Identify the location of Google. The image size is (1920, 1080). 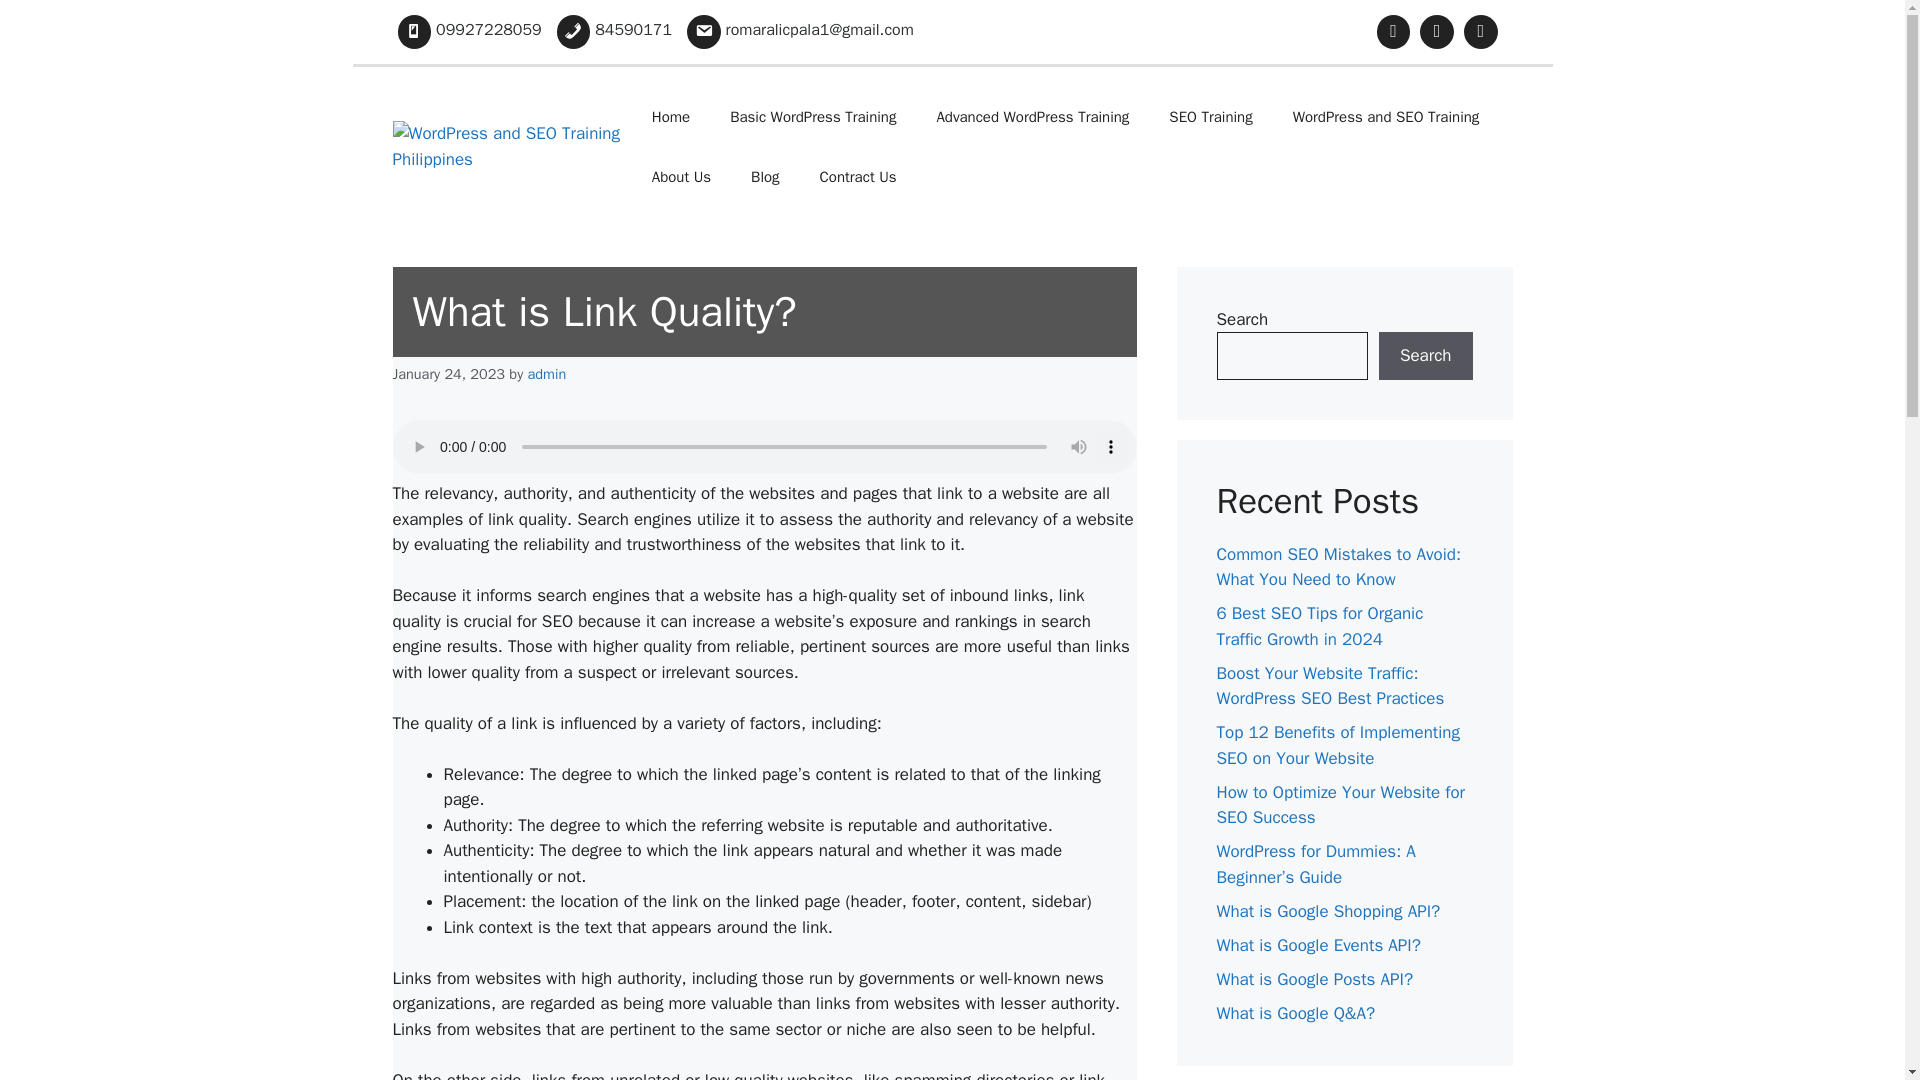
(1437, 32).